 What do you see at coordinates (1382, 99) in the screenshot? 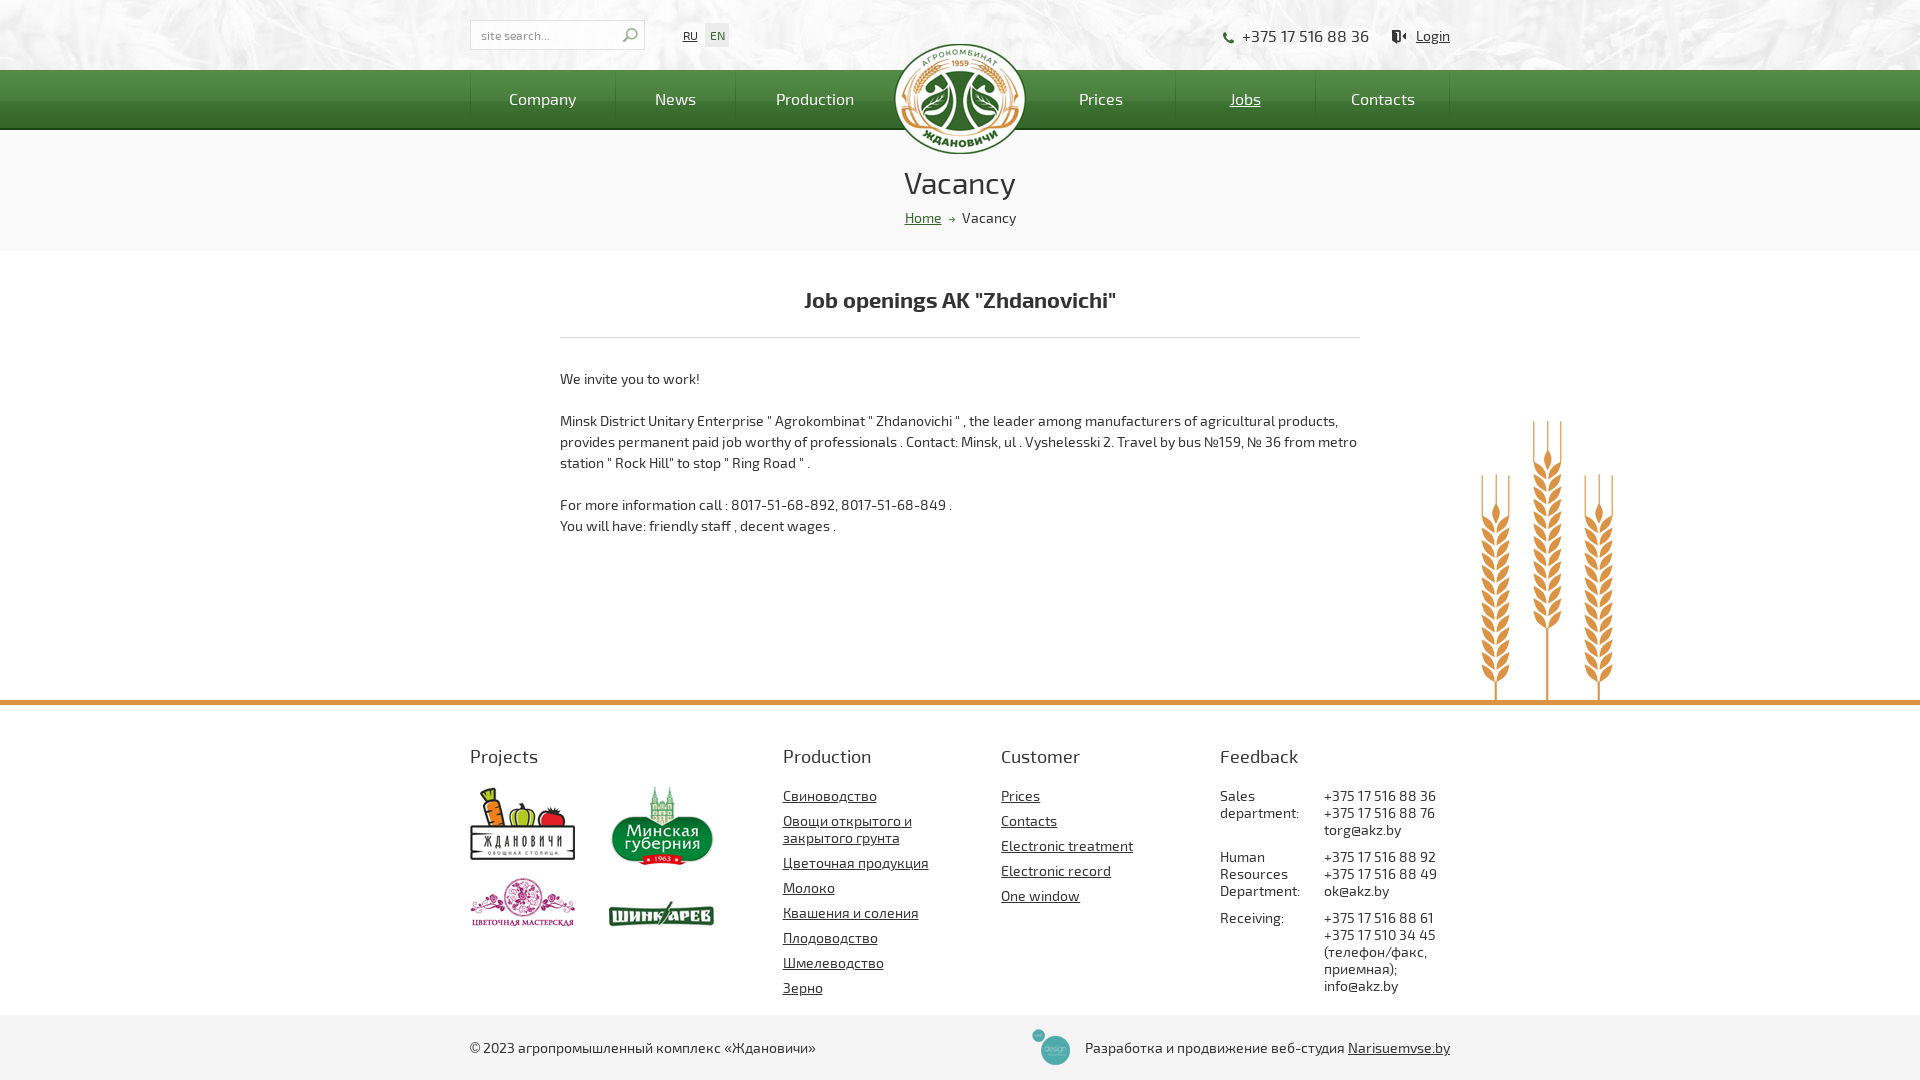
I see `Contacts` at bounding box center [1382, 99].